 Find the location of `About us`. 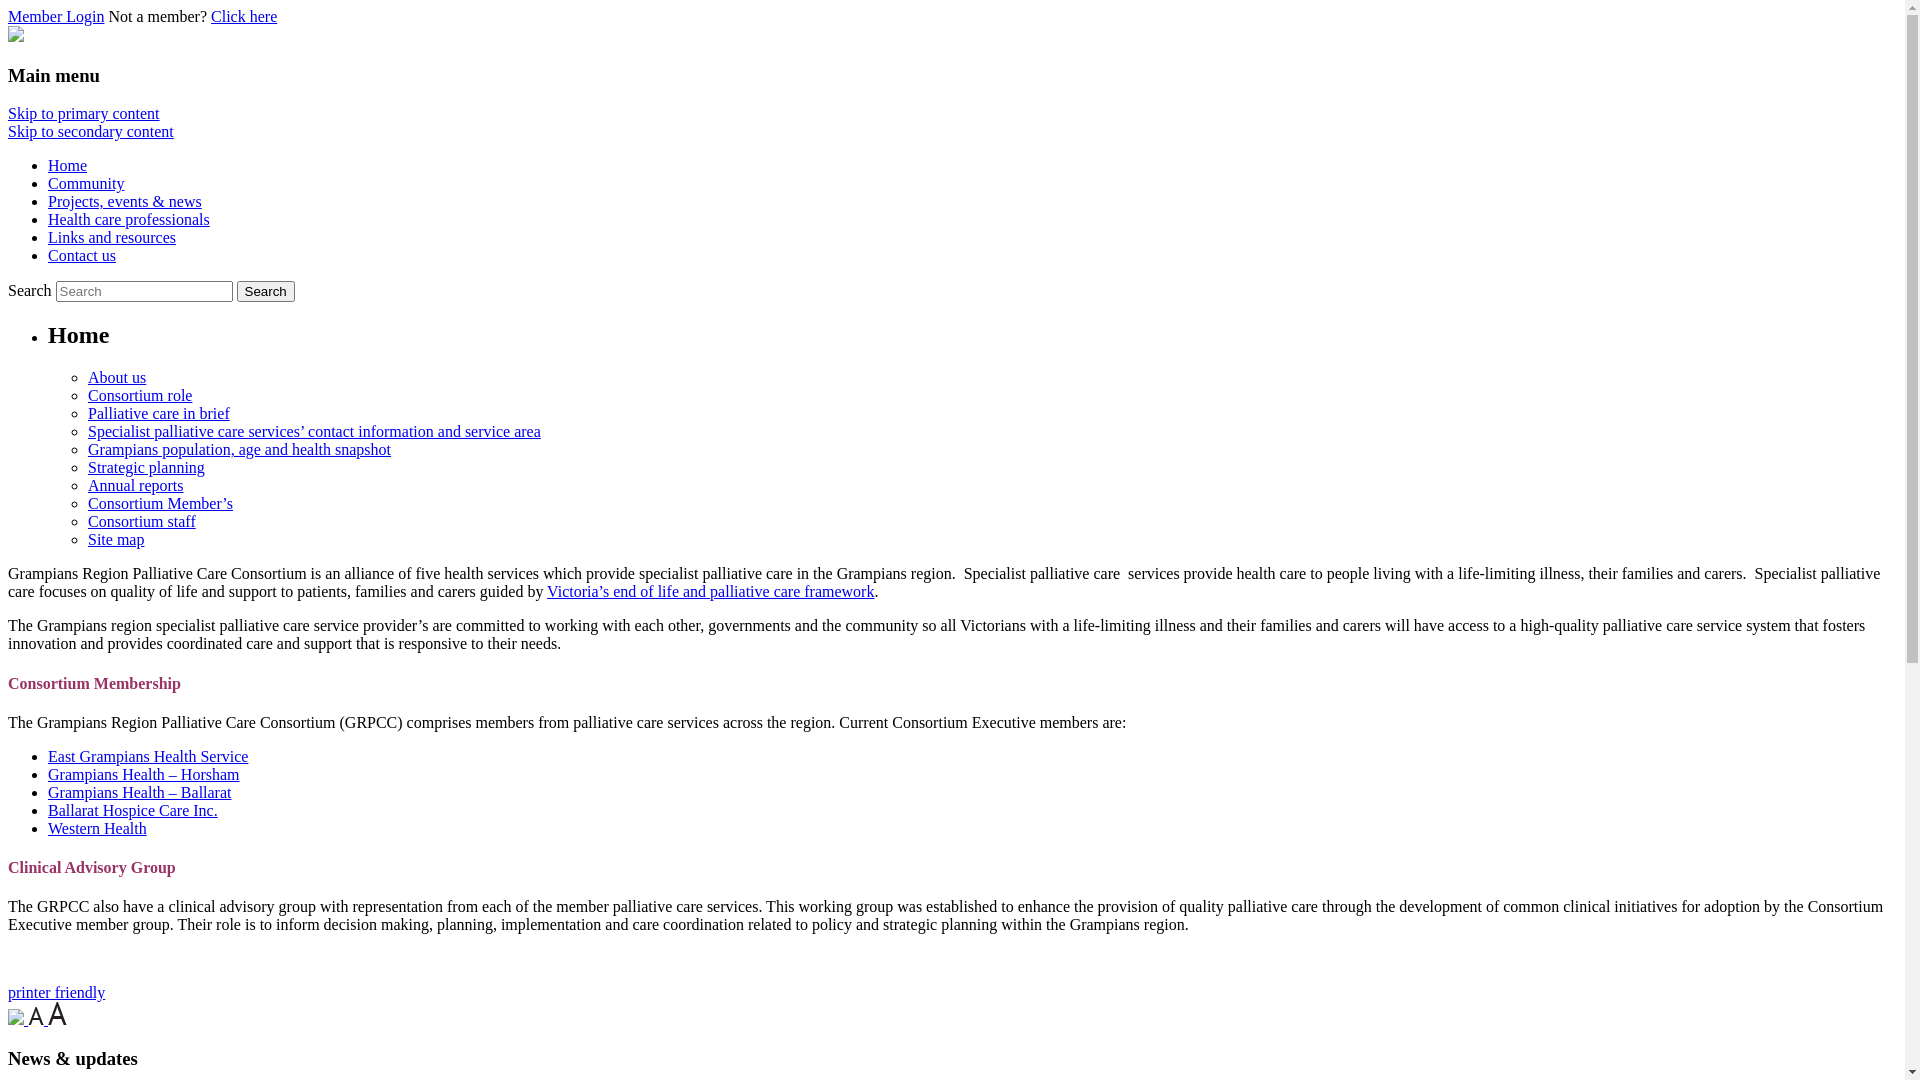

About us is located at coordinates (117, 378).